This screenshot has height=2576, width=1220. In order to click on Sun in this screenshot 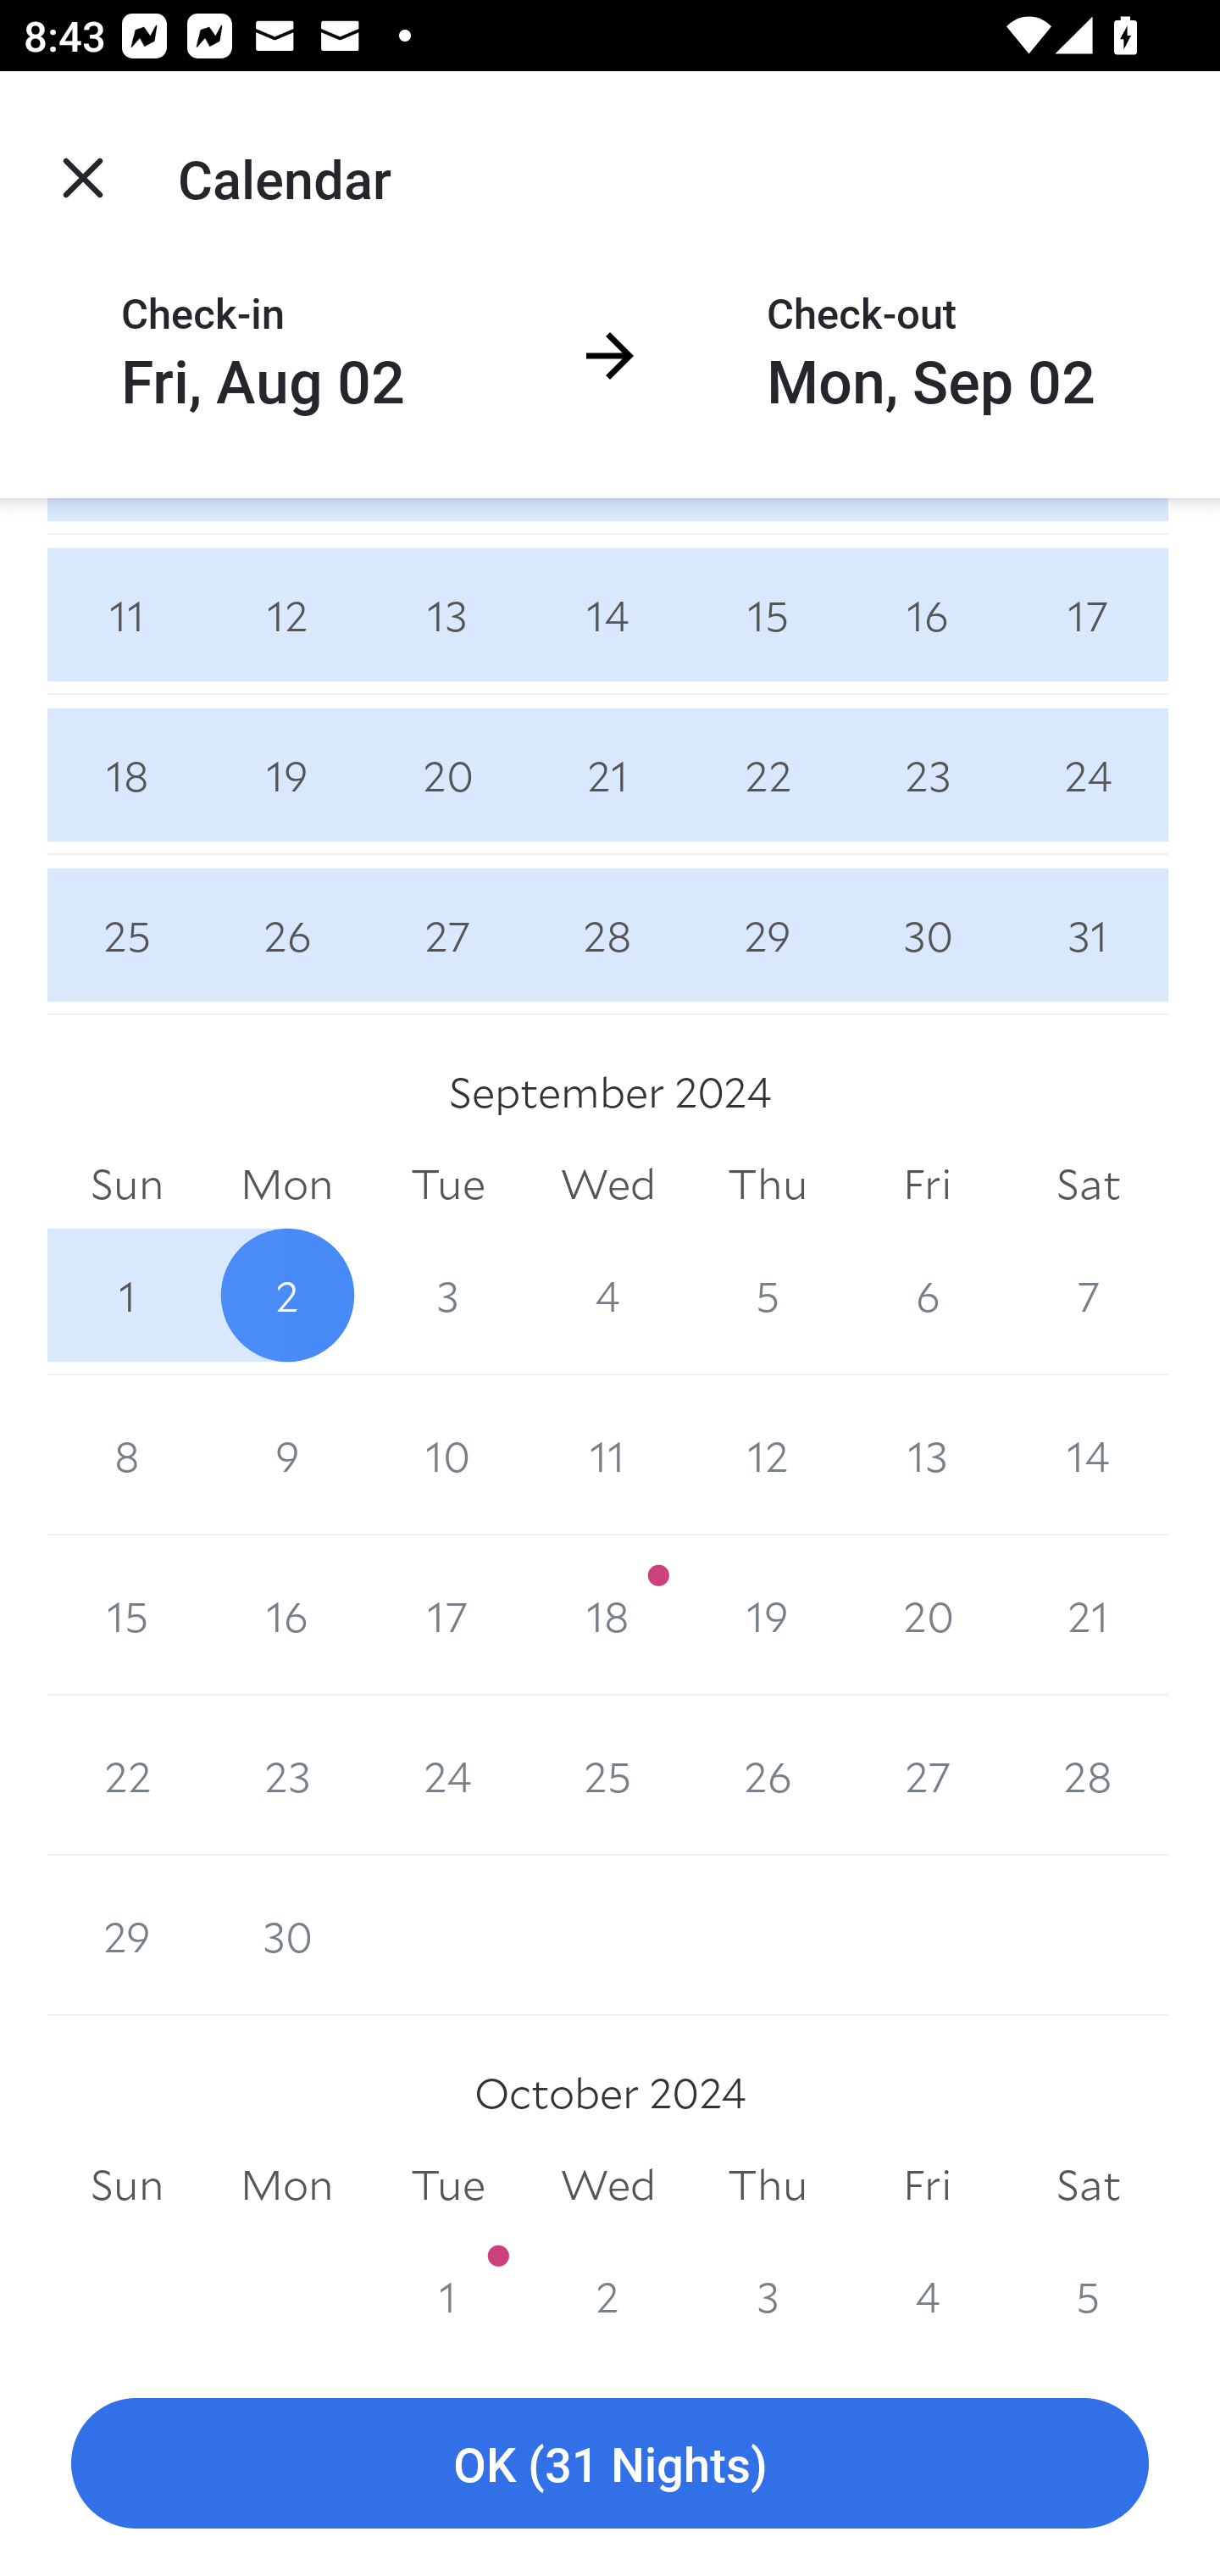, I will do `click(127, 1185)`.